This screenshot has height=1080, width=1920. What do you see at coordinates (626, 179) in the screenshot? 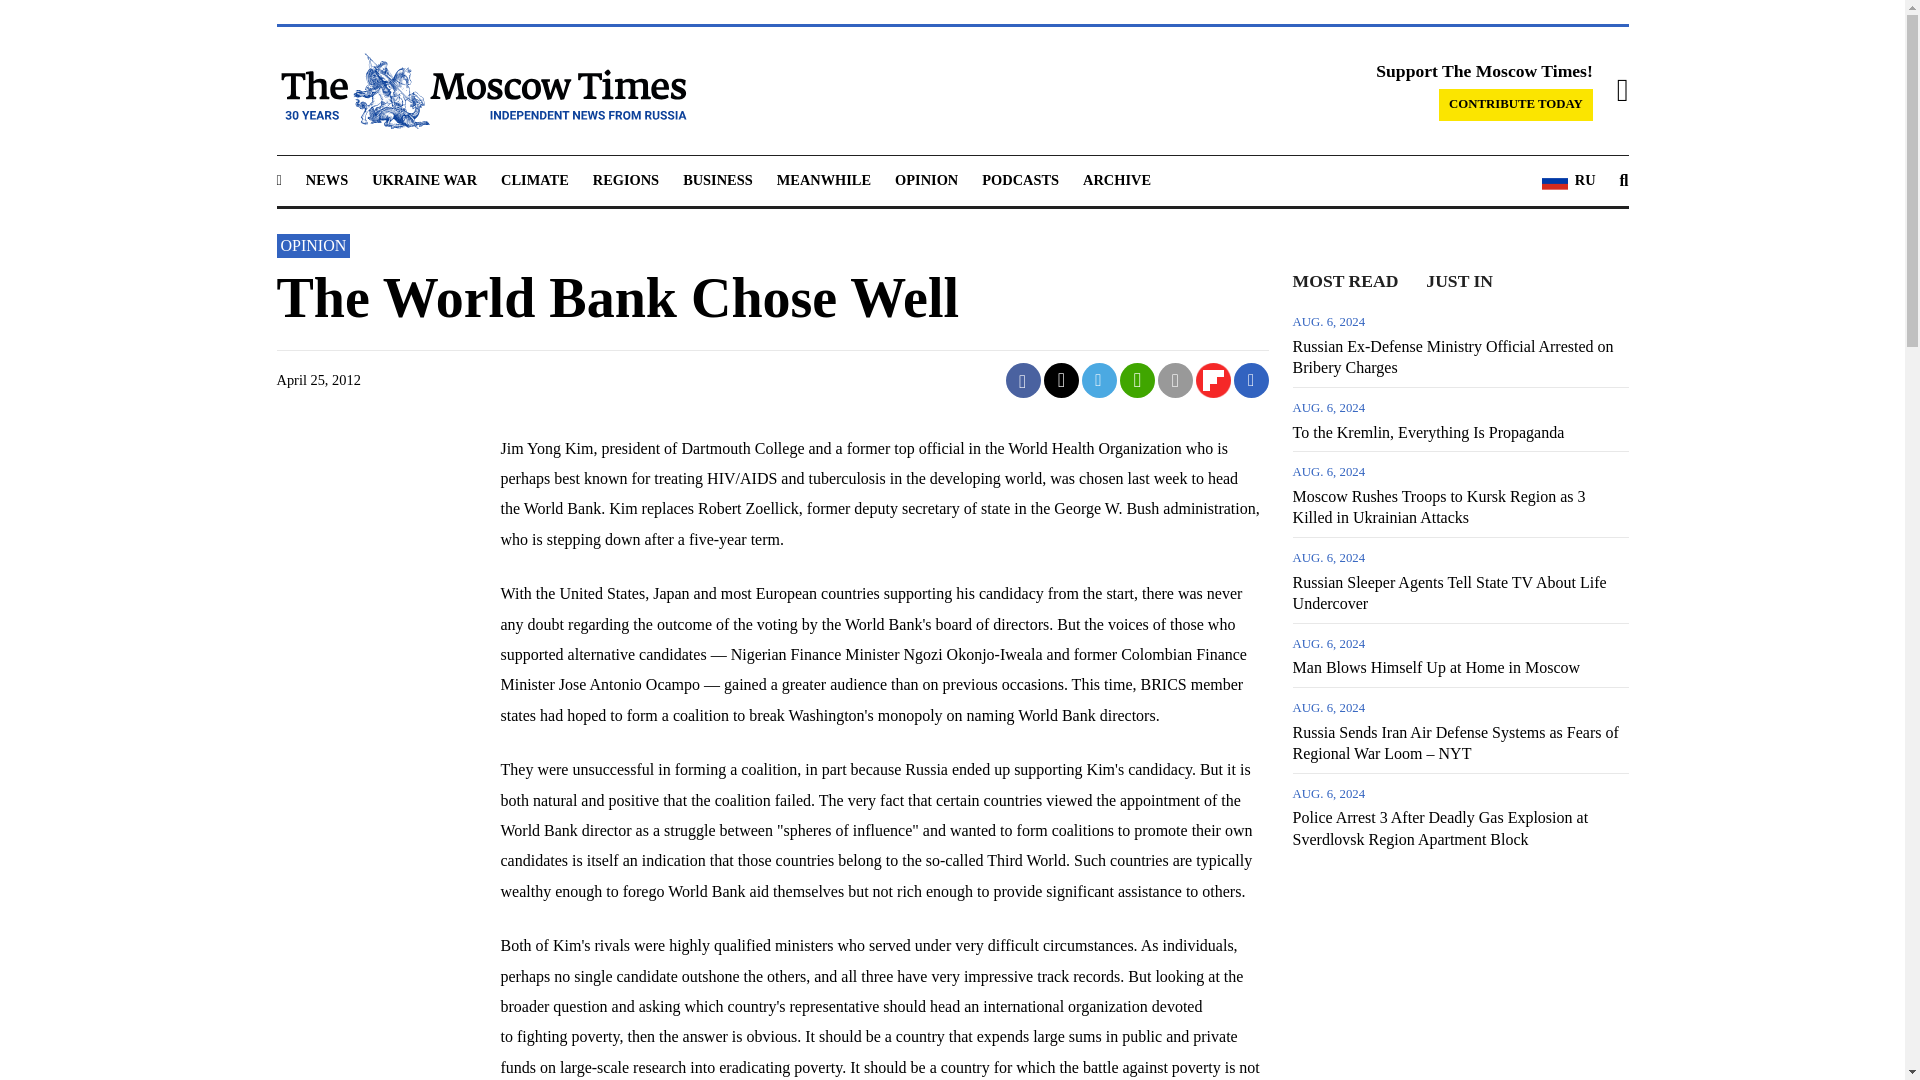
I see `REGIONS` at bounding box center [626, 179].